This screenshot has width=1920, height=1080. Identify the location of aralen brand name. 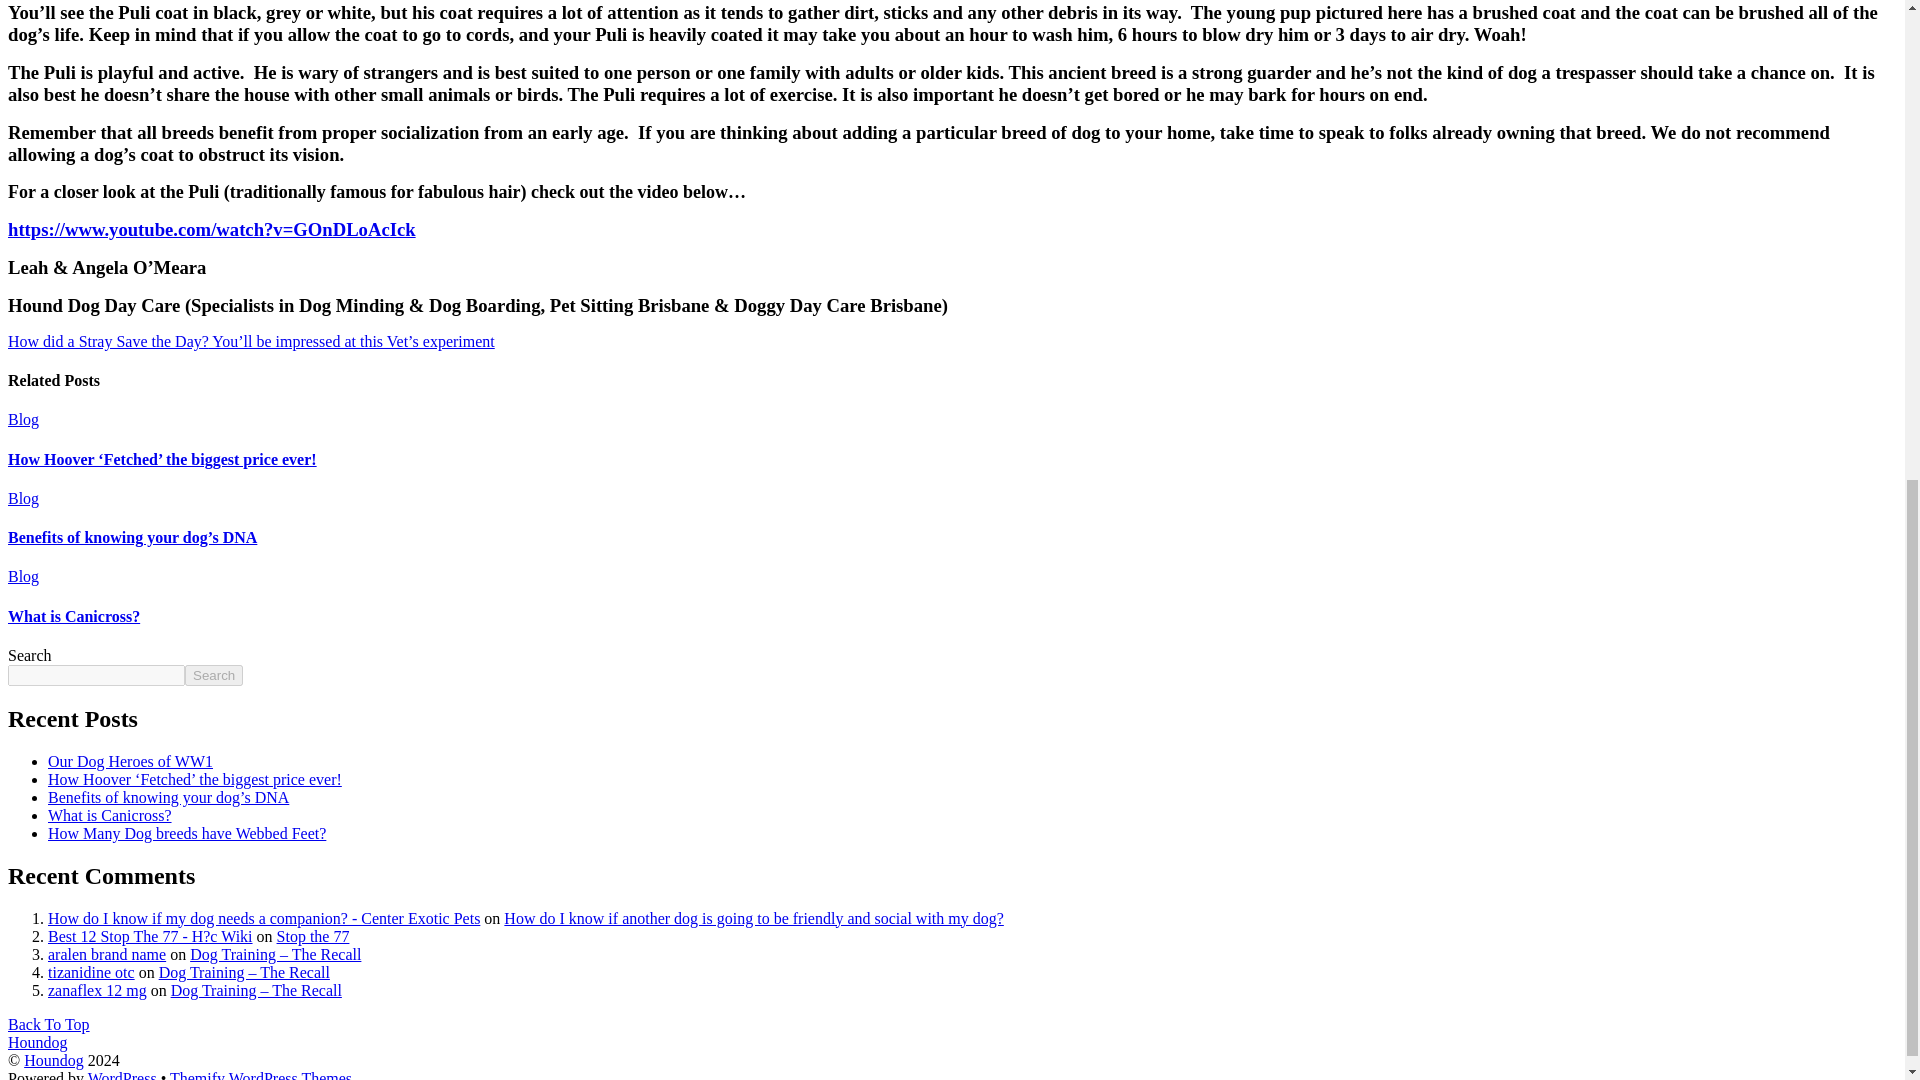
(106, 954).